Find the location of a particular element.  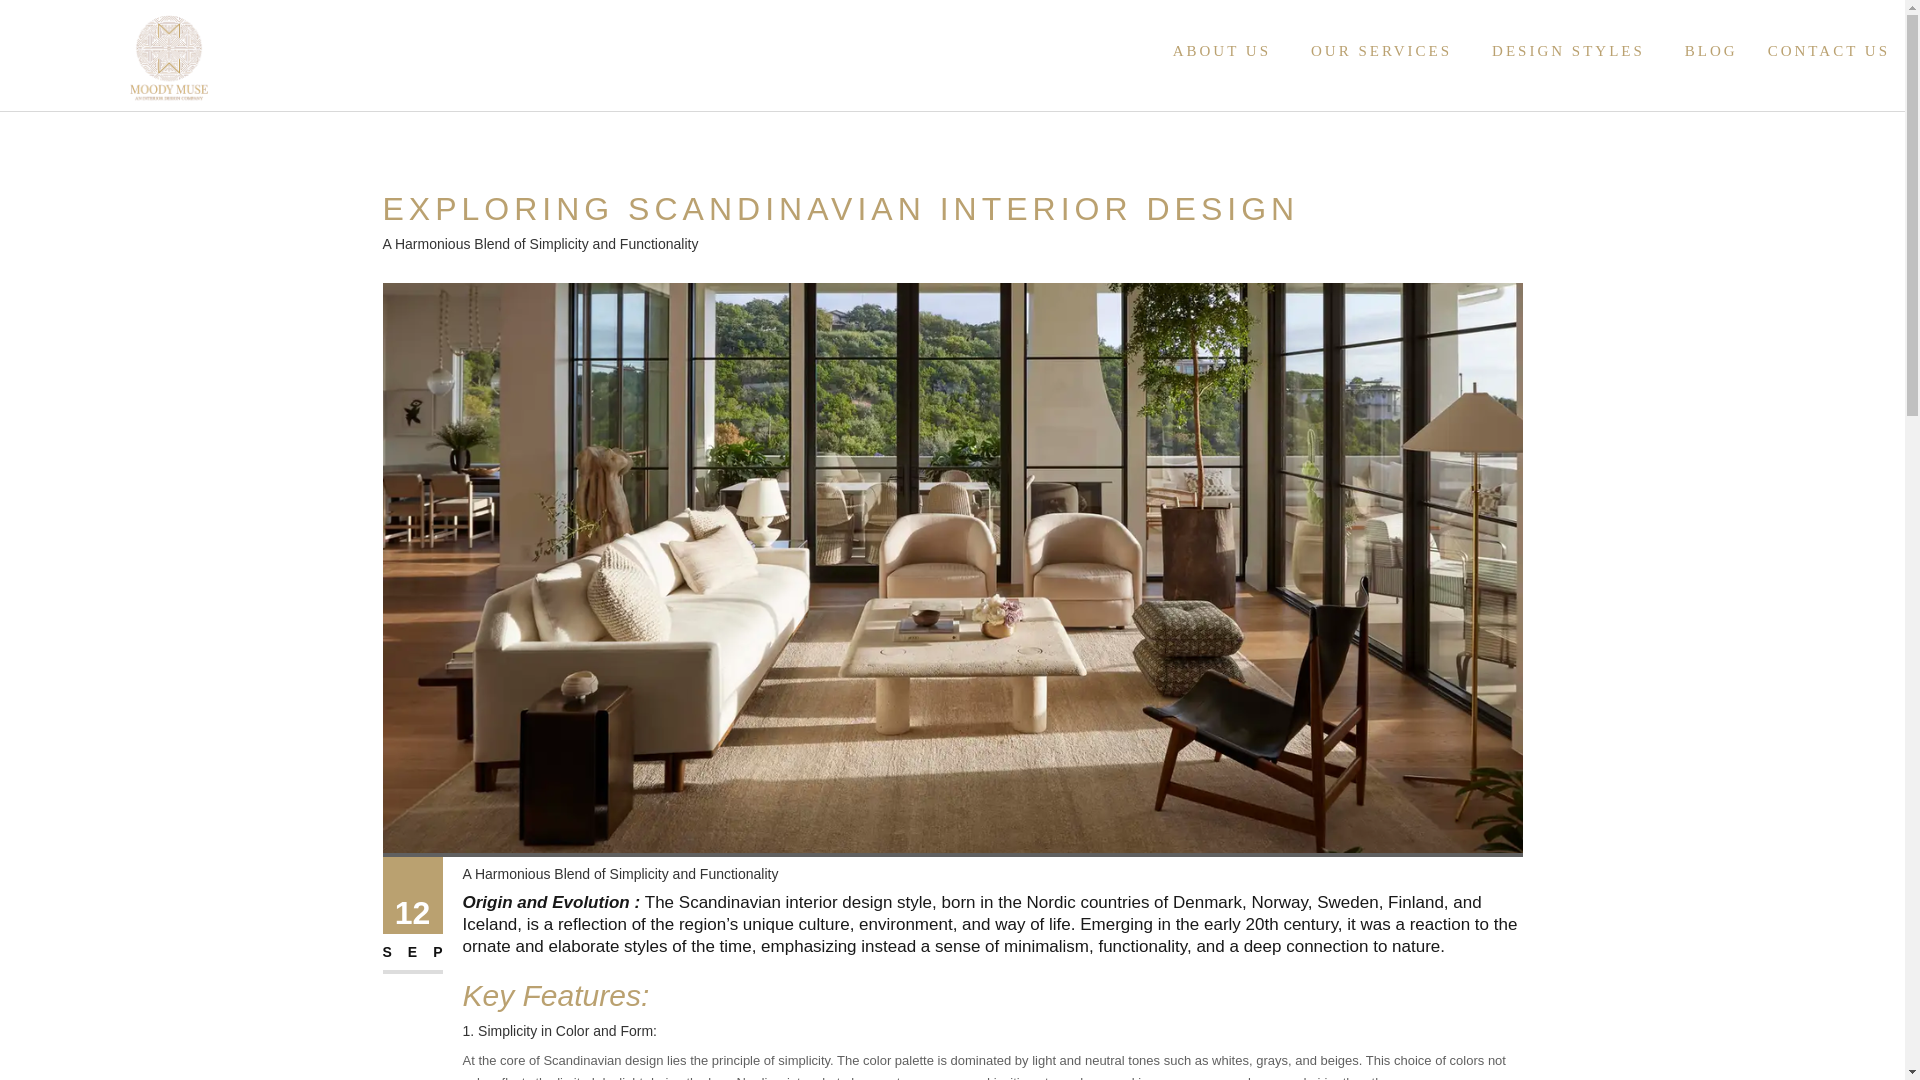

Contact Us is located at coordinates (1818, 49).